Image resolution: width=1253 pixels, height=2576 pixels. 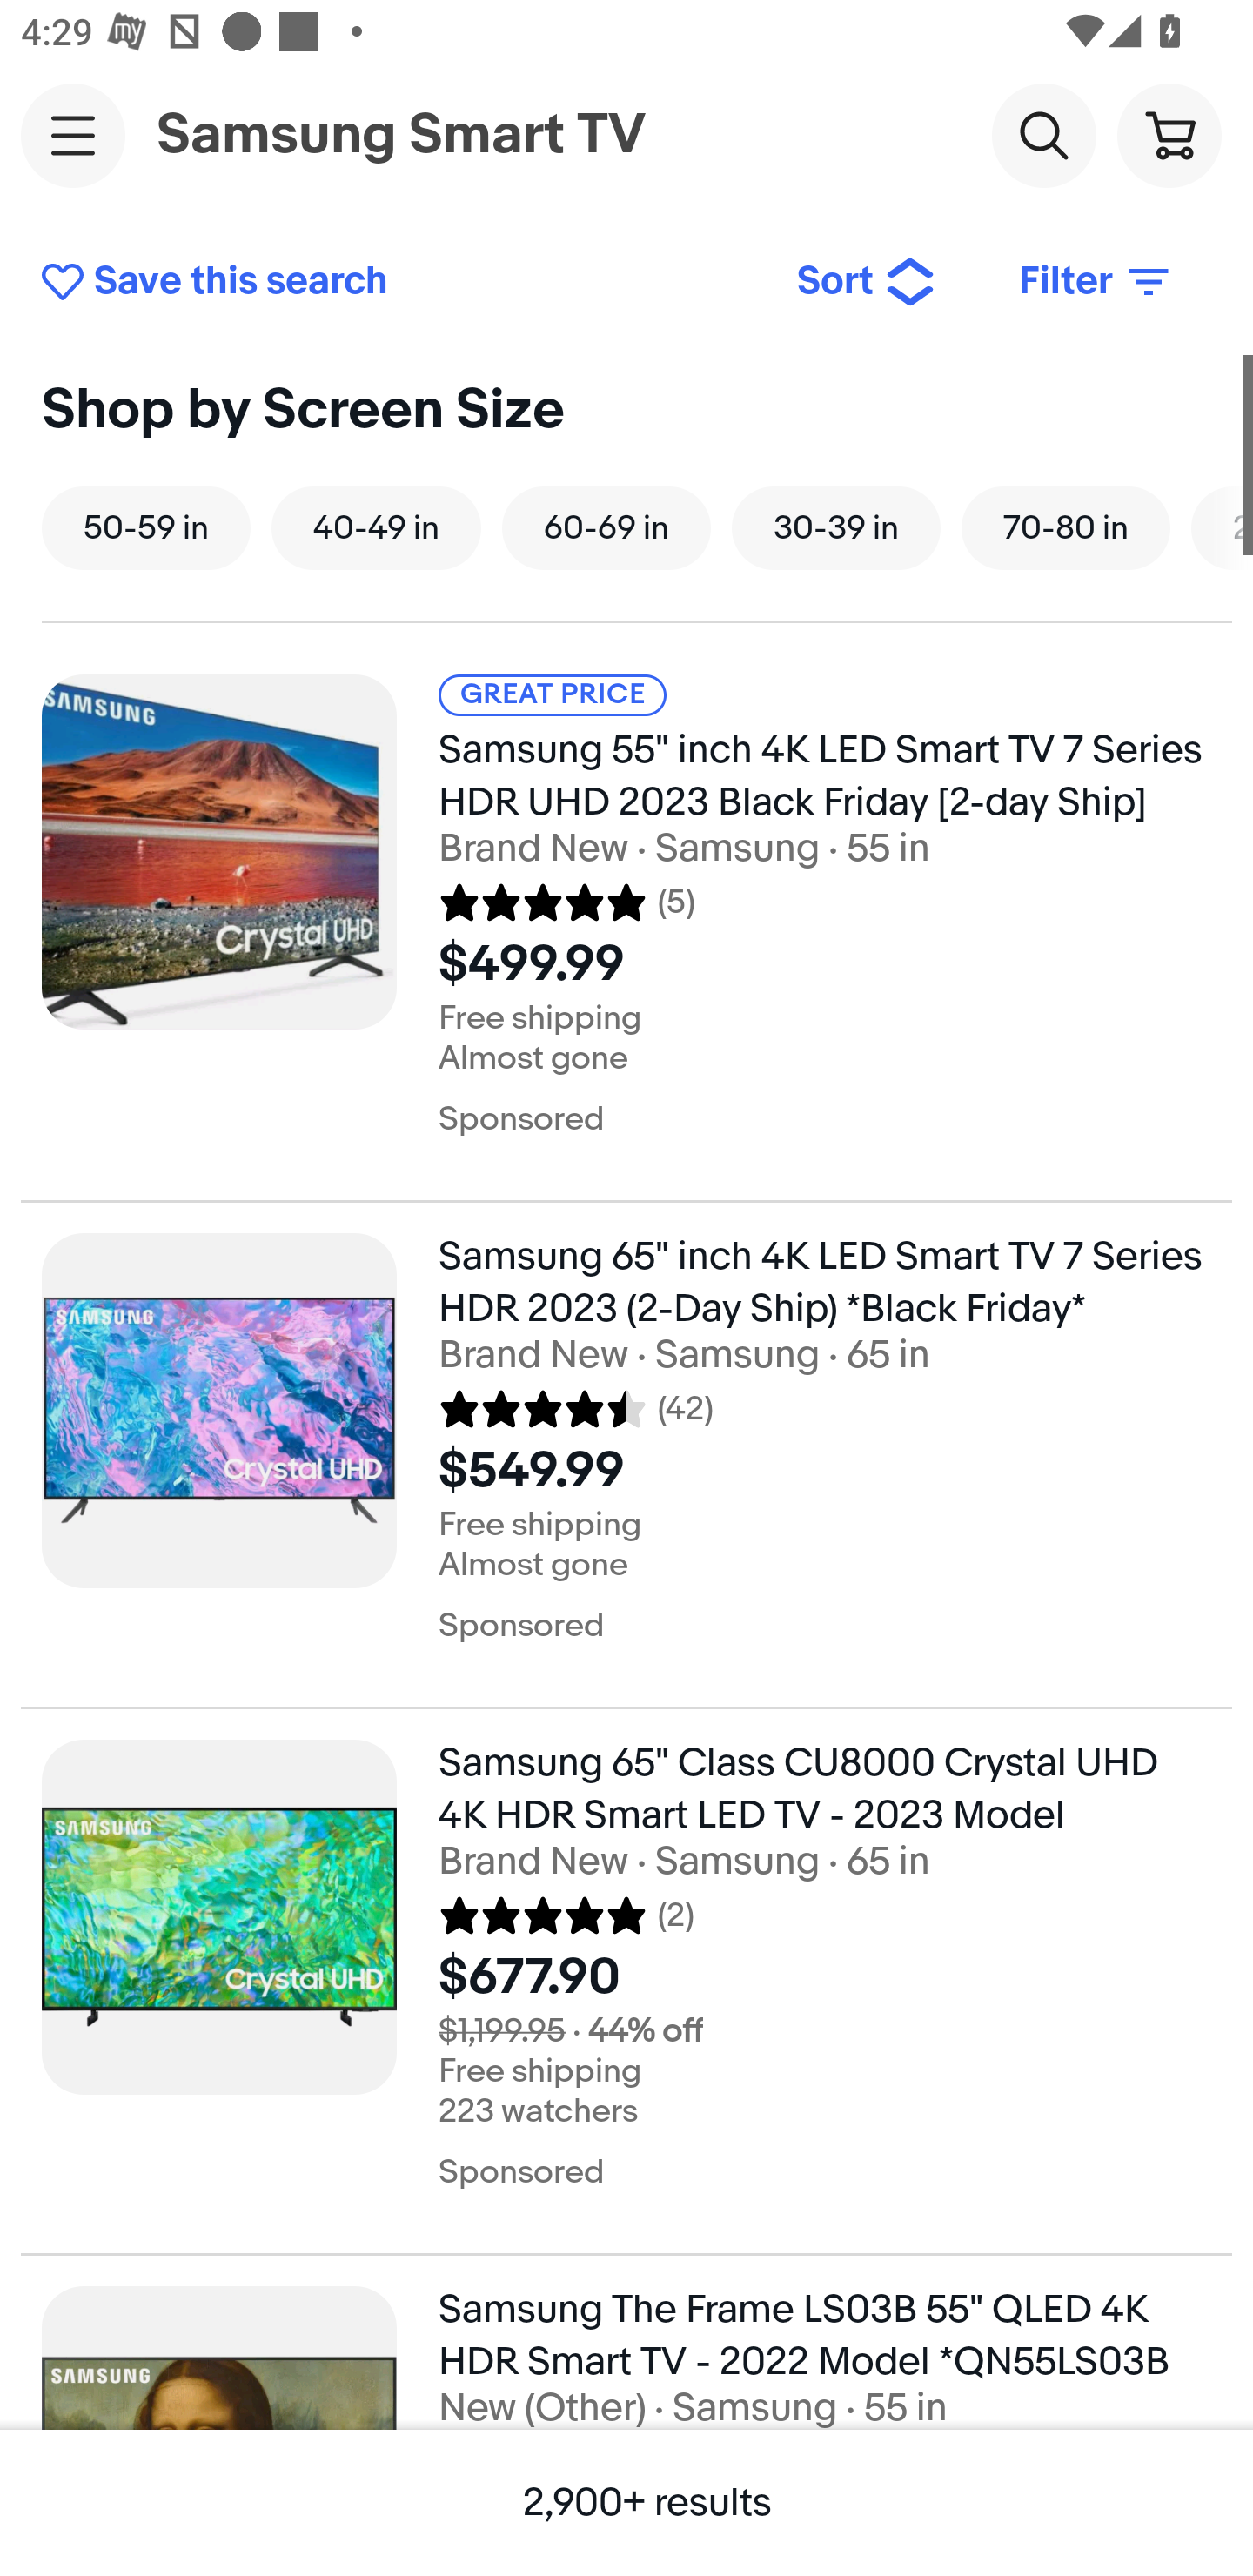 What do you see at coordinates (1096, 282) in the screenshot?
I see `Filter` at bounding box center [1096, 282].